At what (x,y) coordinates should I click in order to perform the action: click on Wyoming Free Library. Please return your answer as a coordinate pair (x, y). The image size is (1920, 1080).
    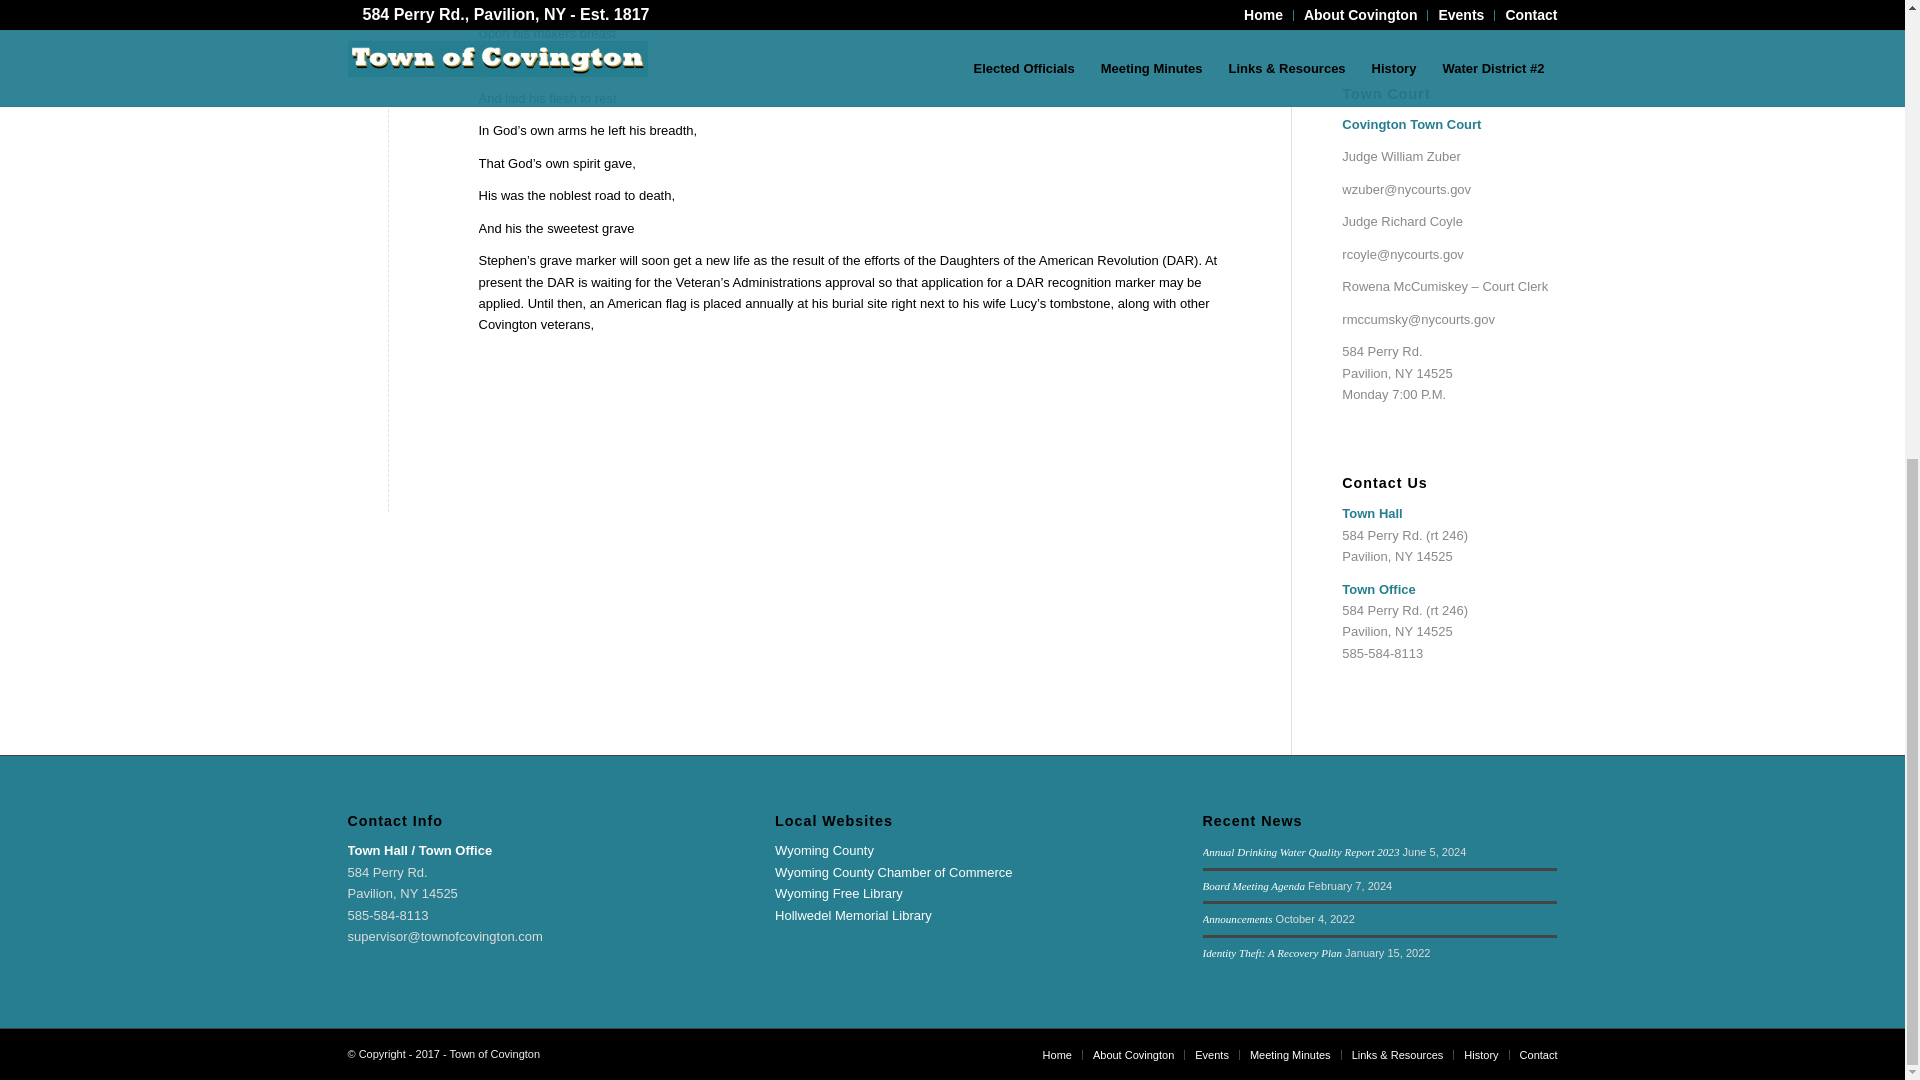
    Looking at the image, I should click on (838, 892).